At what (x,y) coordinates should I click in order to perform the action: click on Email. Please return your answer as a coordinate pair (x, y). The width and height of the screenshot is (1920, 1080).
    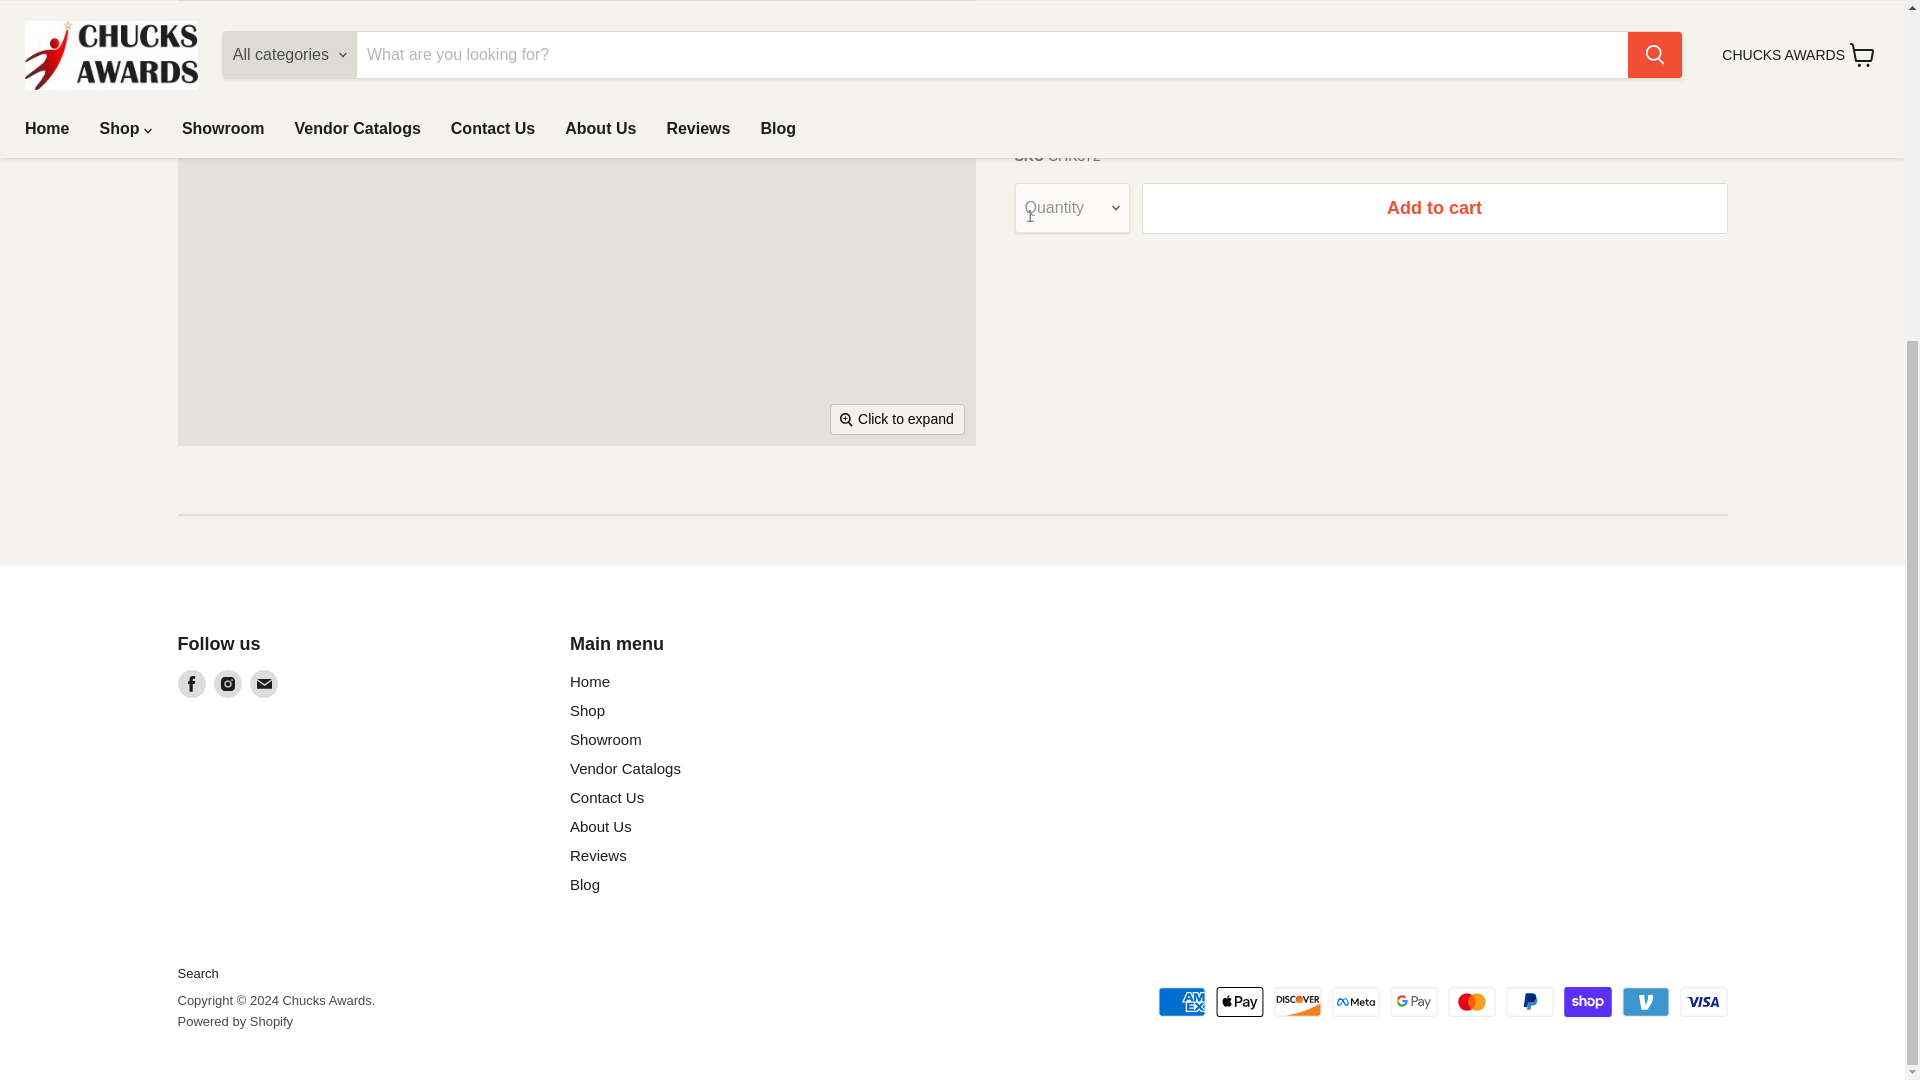
    Looking at the image, I should click on (264, 683).